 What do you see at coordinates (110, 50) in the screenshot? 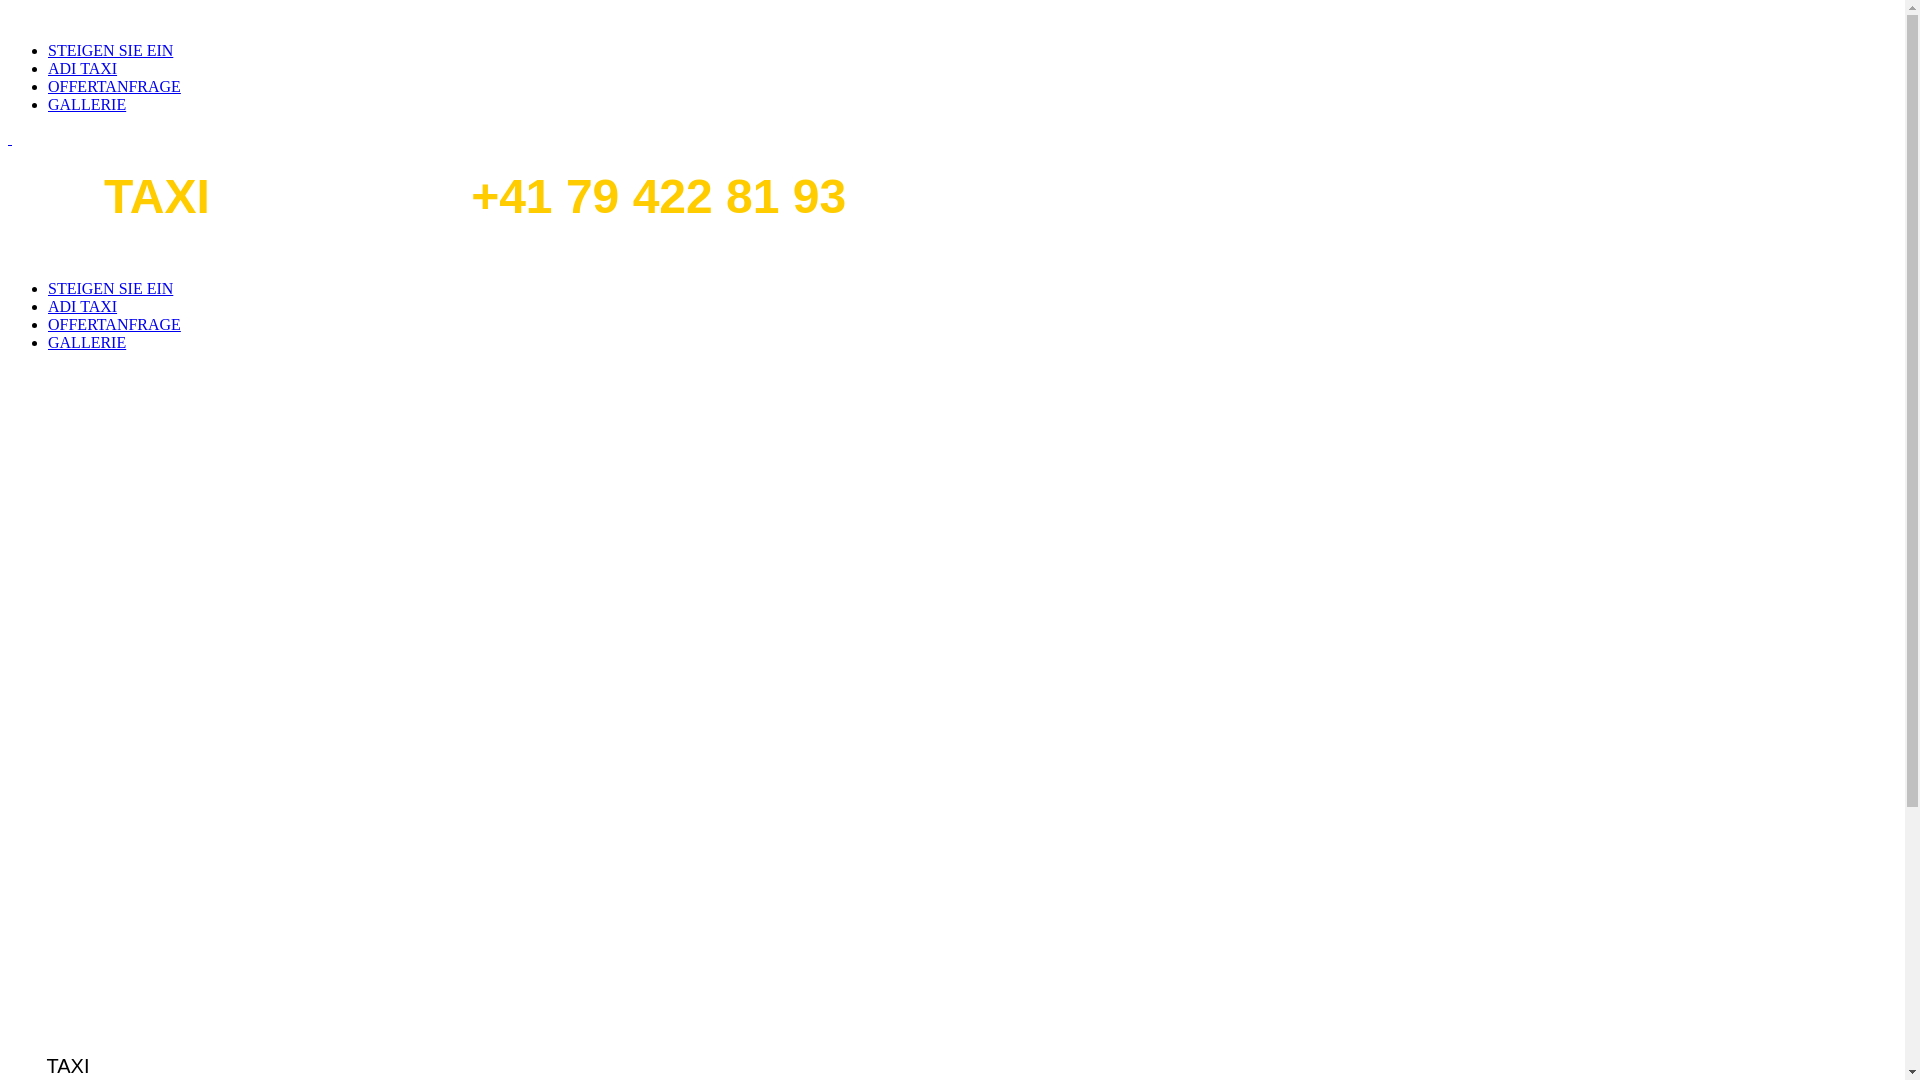
I see `STEIGEN SIE EIN` at bounding box center [110, 50].